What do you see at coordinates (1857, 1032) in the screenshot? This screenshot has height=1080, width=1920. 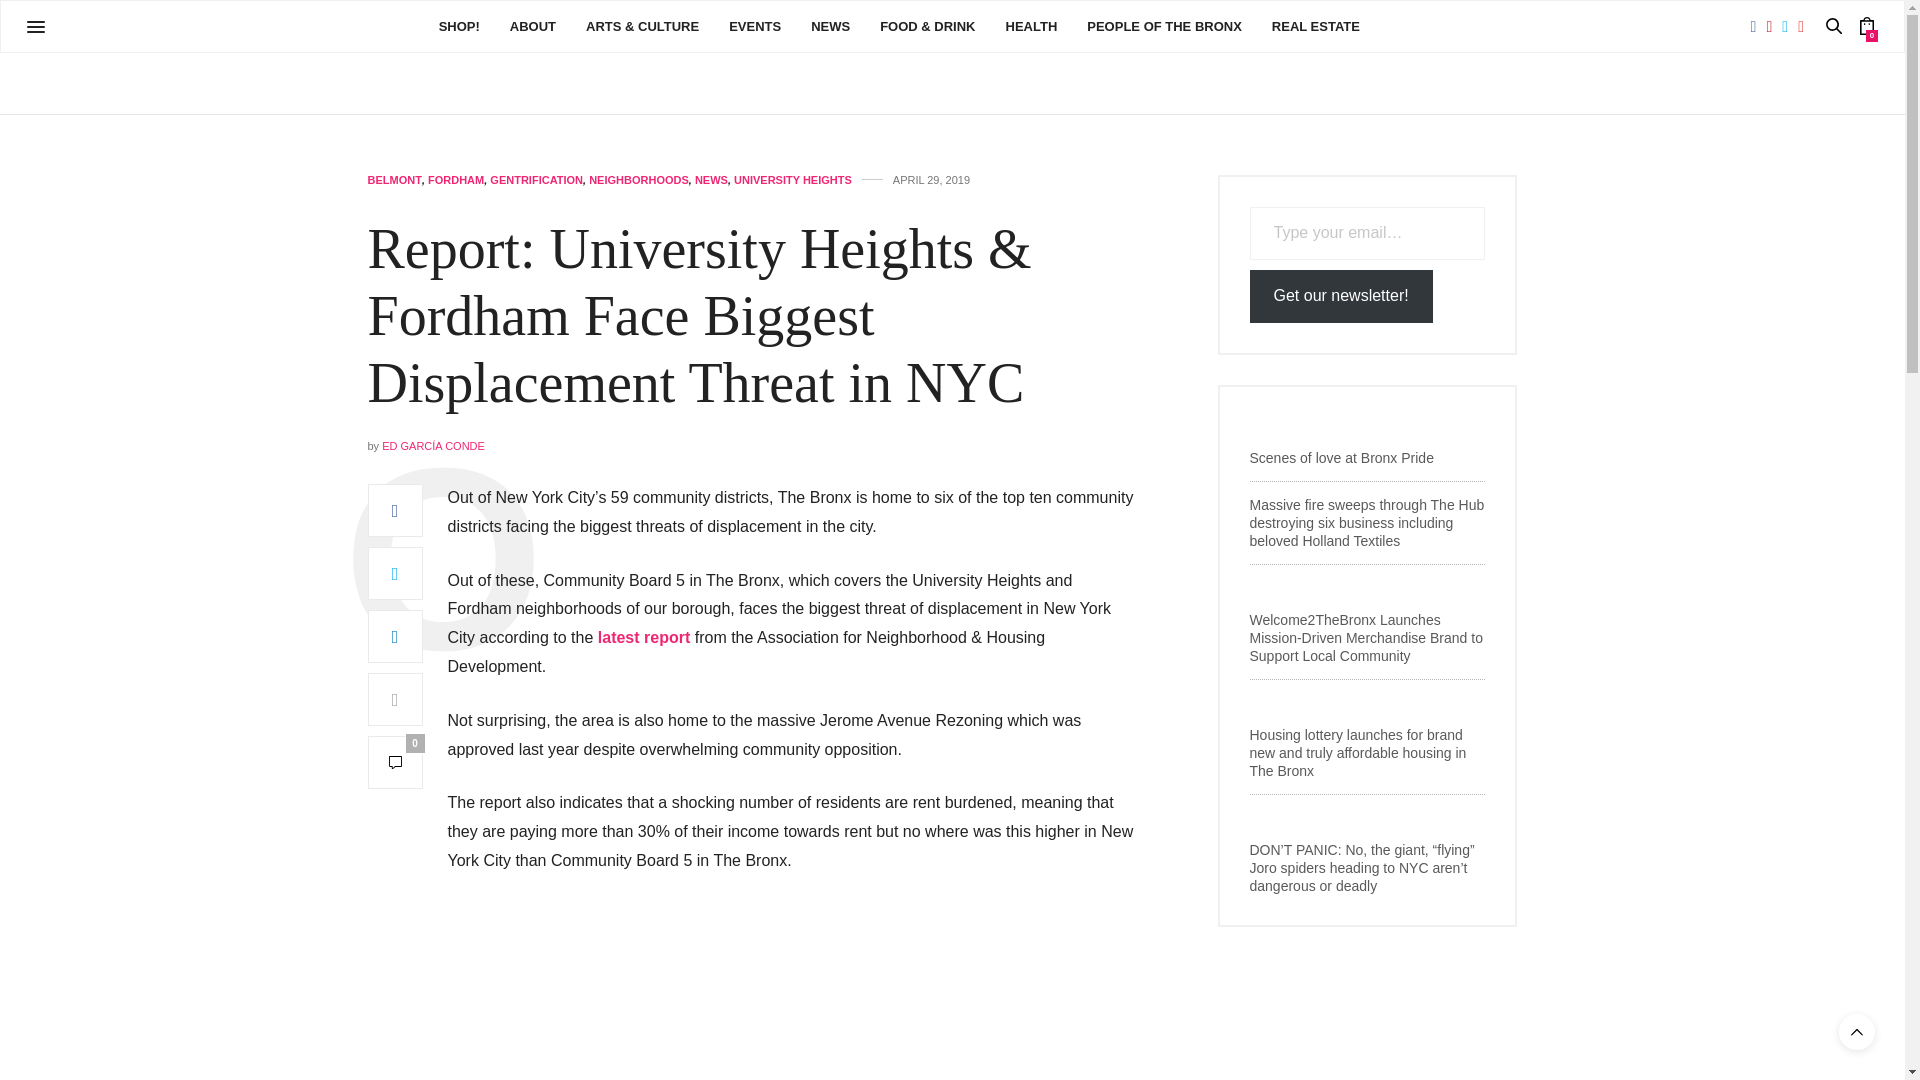 I see `Scroll To Top` at bounding box center [1857, 1032].